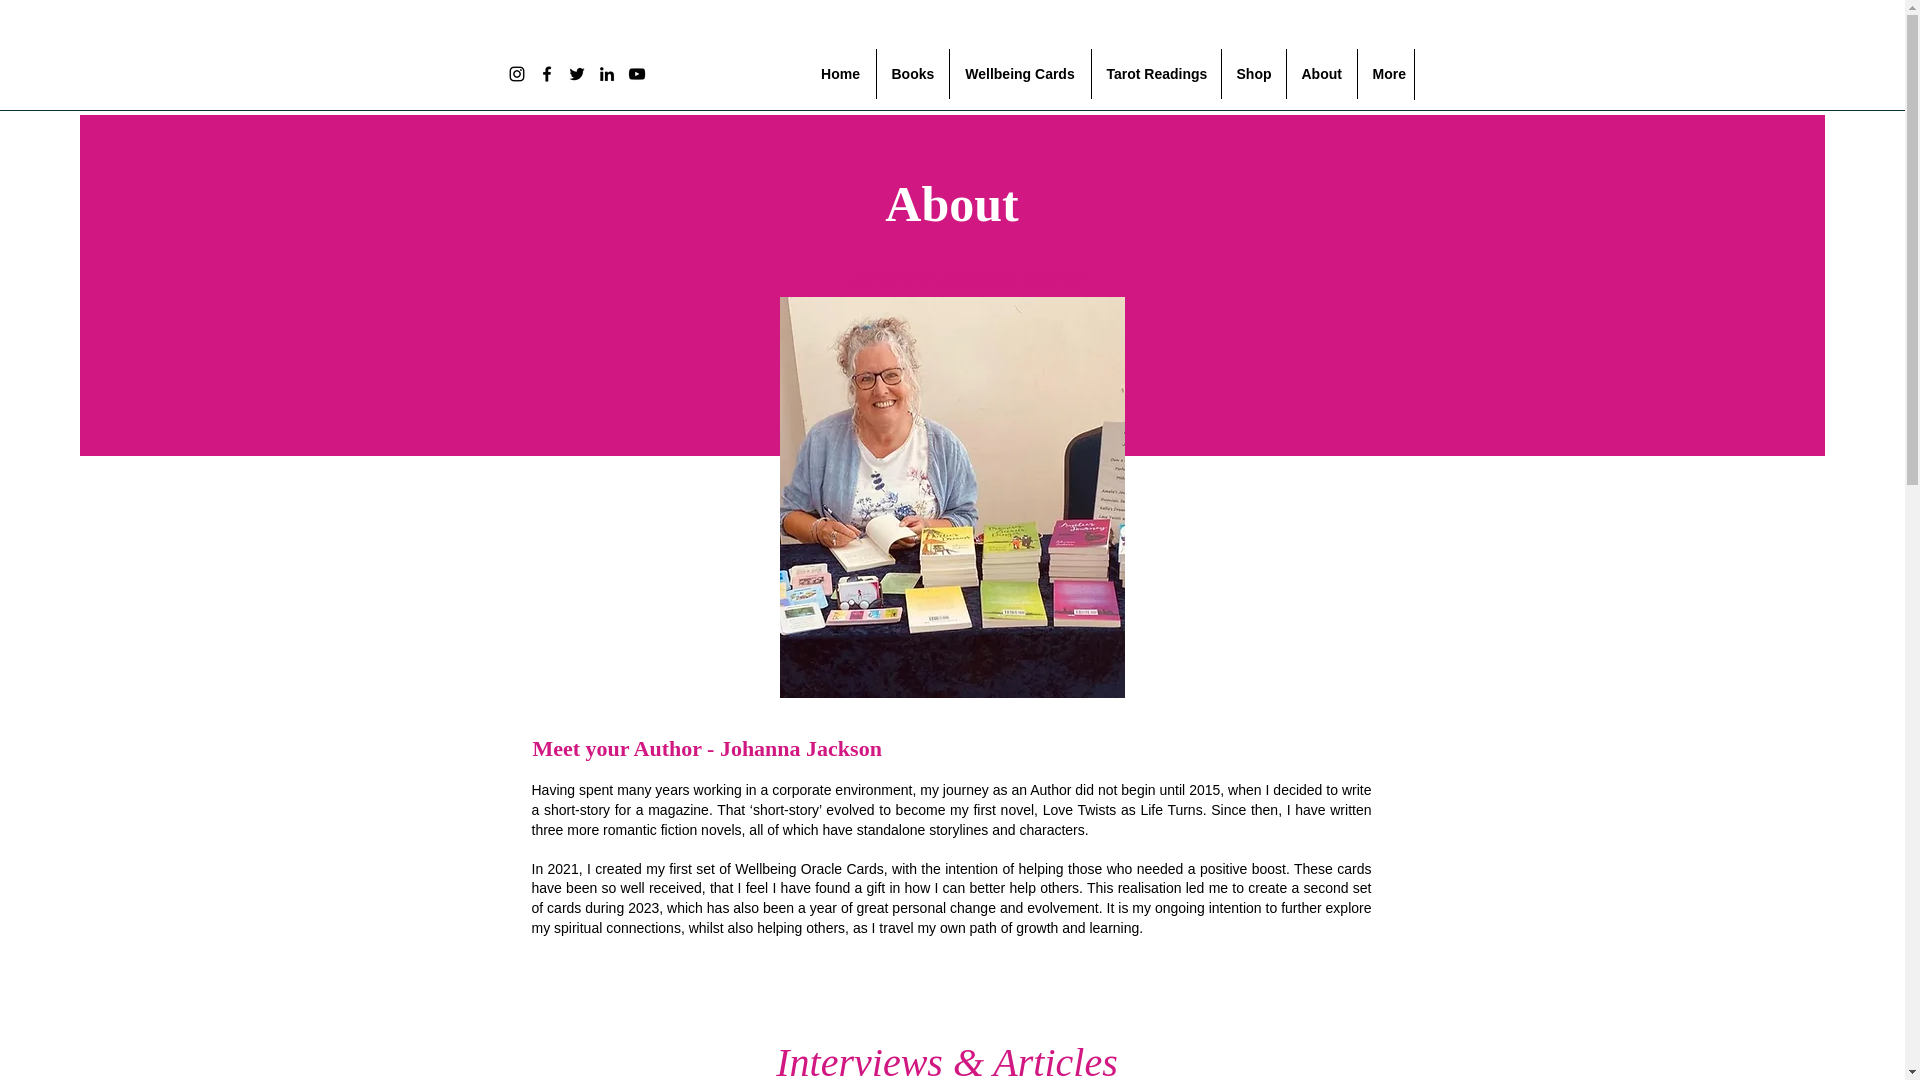  Describe the element at coordinates (1254, 74) in the screenshot. I see `Shop` at that location.